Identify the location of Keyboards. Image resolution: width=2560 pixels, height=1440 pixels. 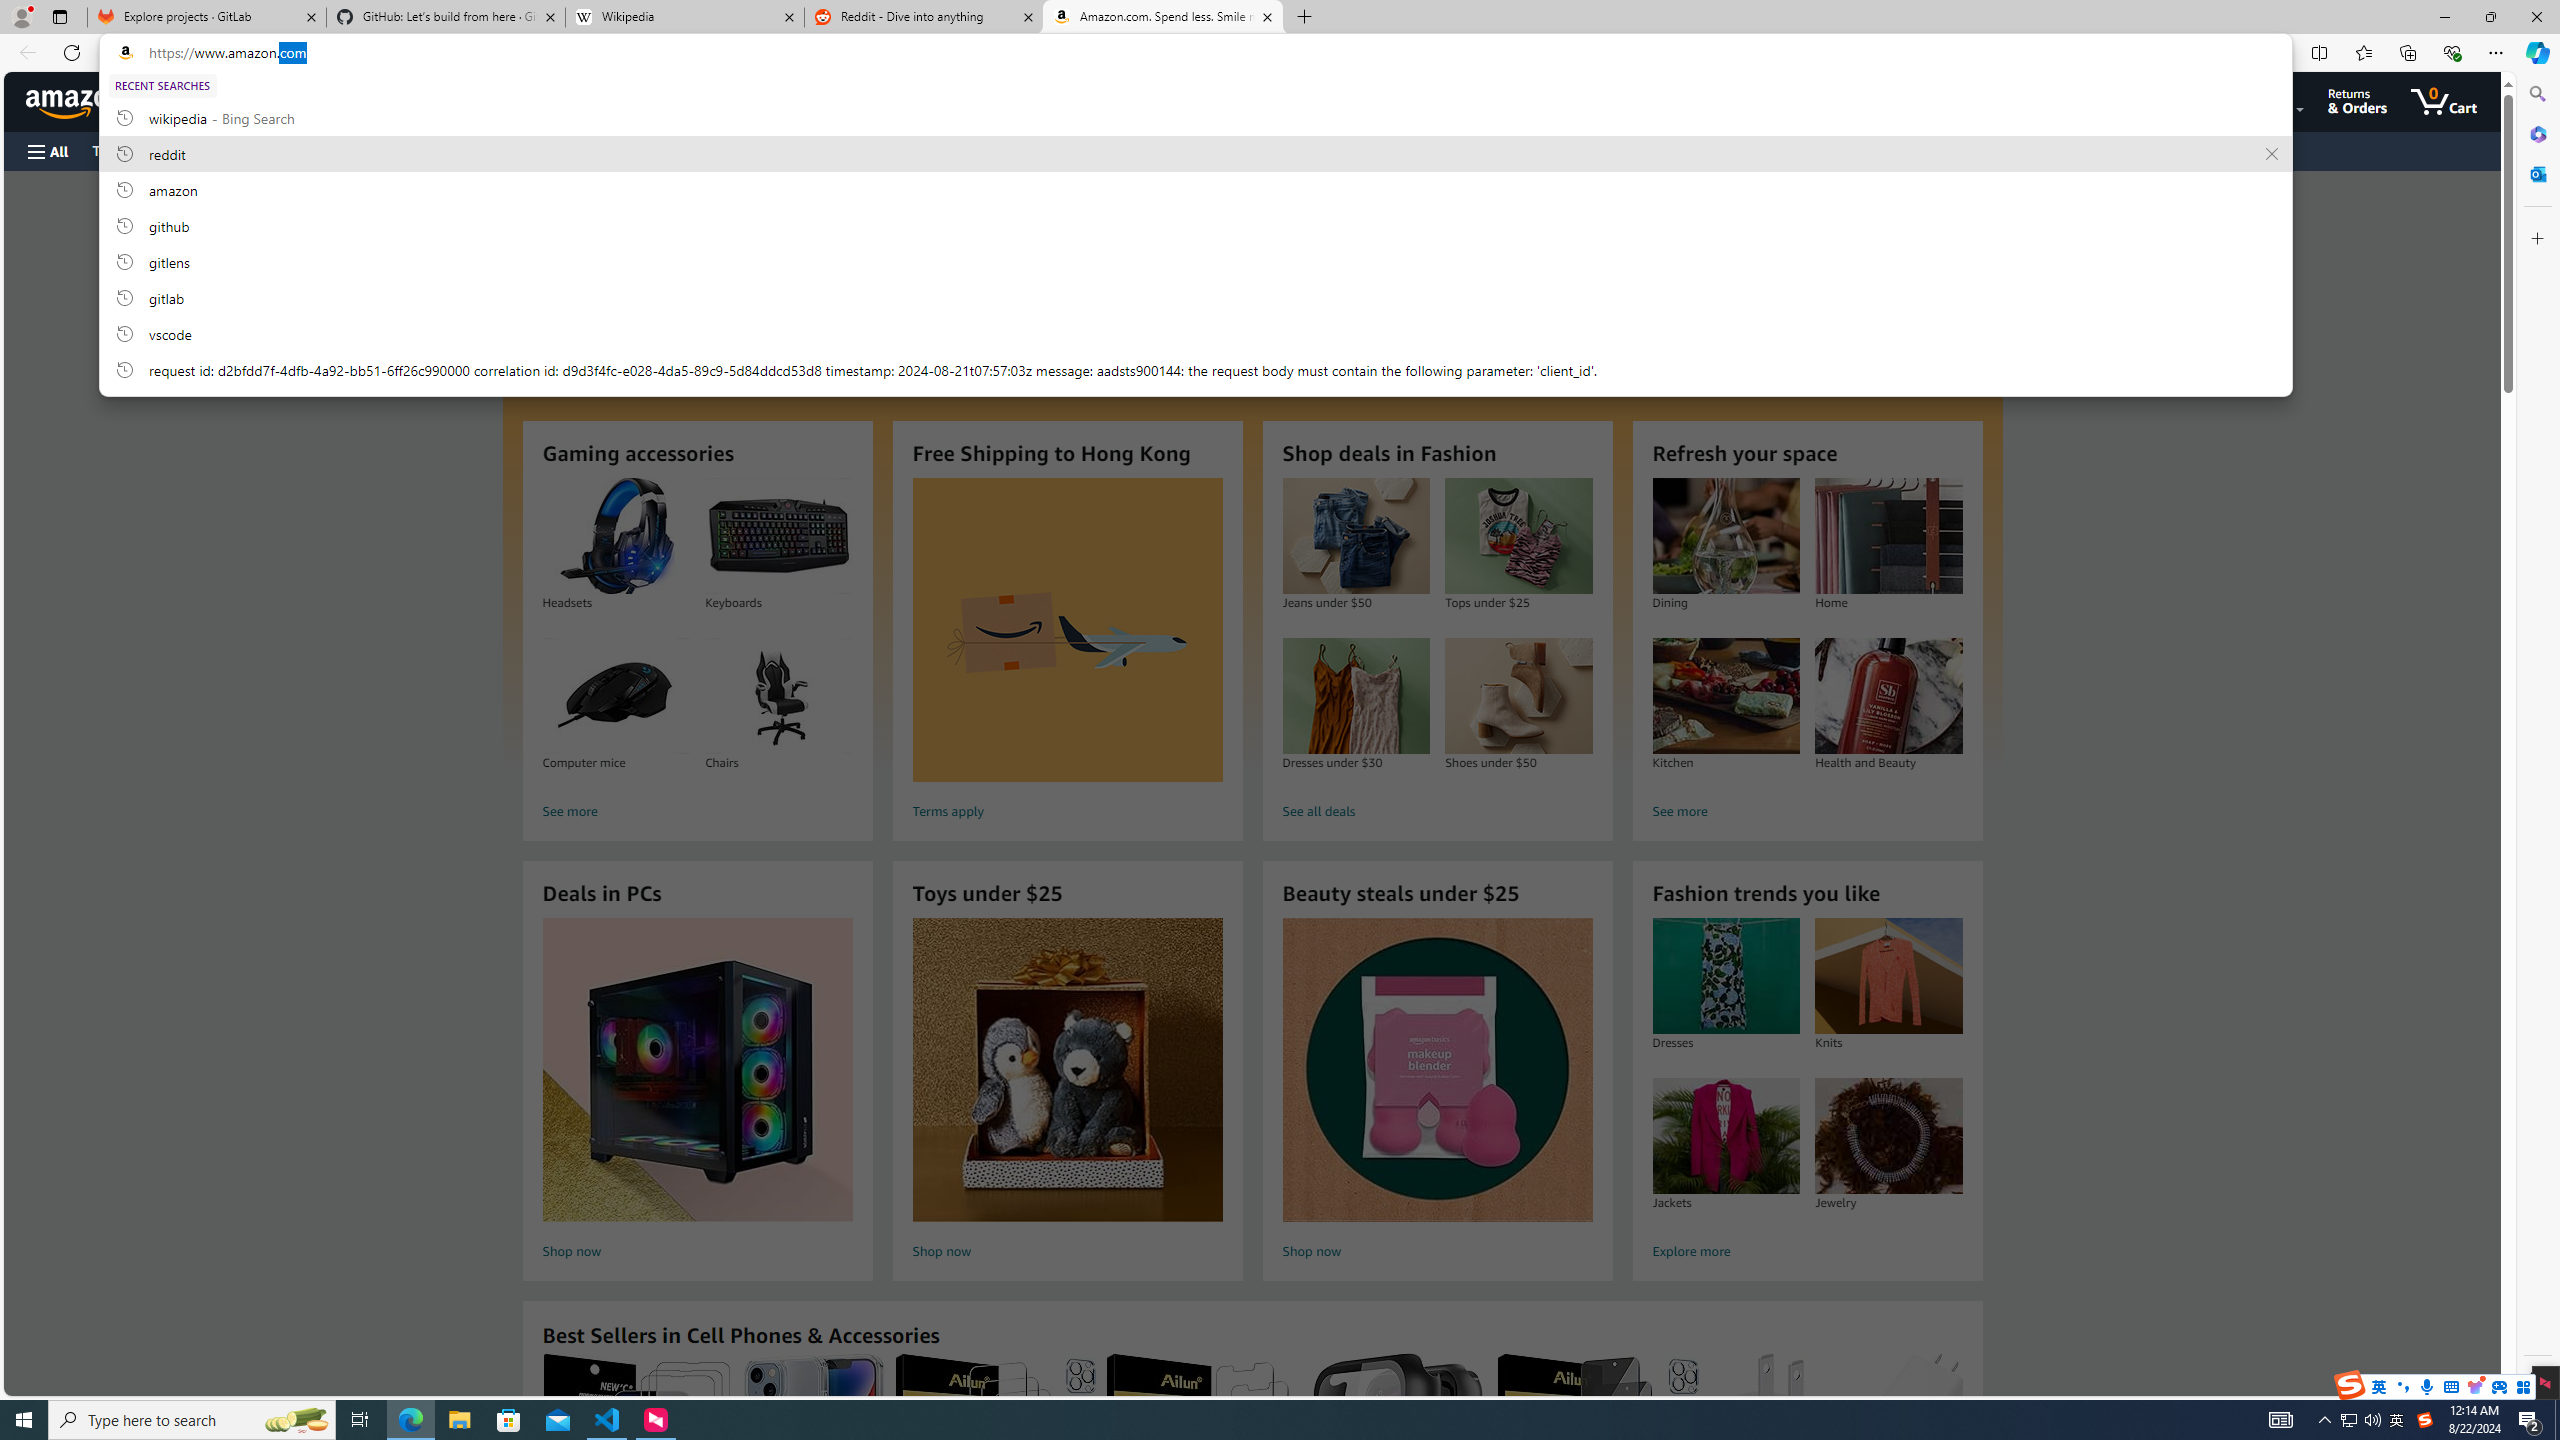
(779, 536).